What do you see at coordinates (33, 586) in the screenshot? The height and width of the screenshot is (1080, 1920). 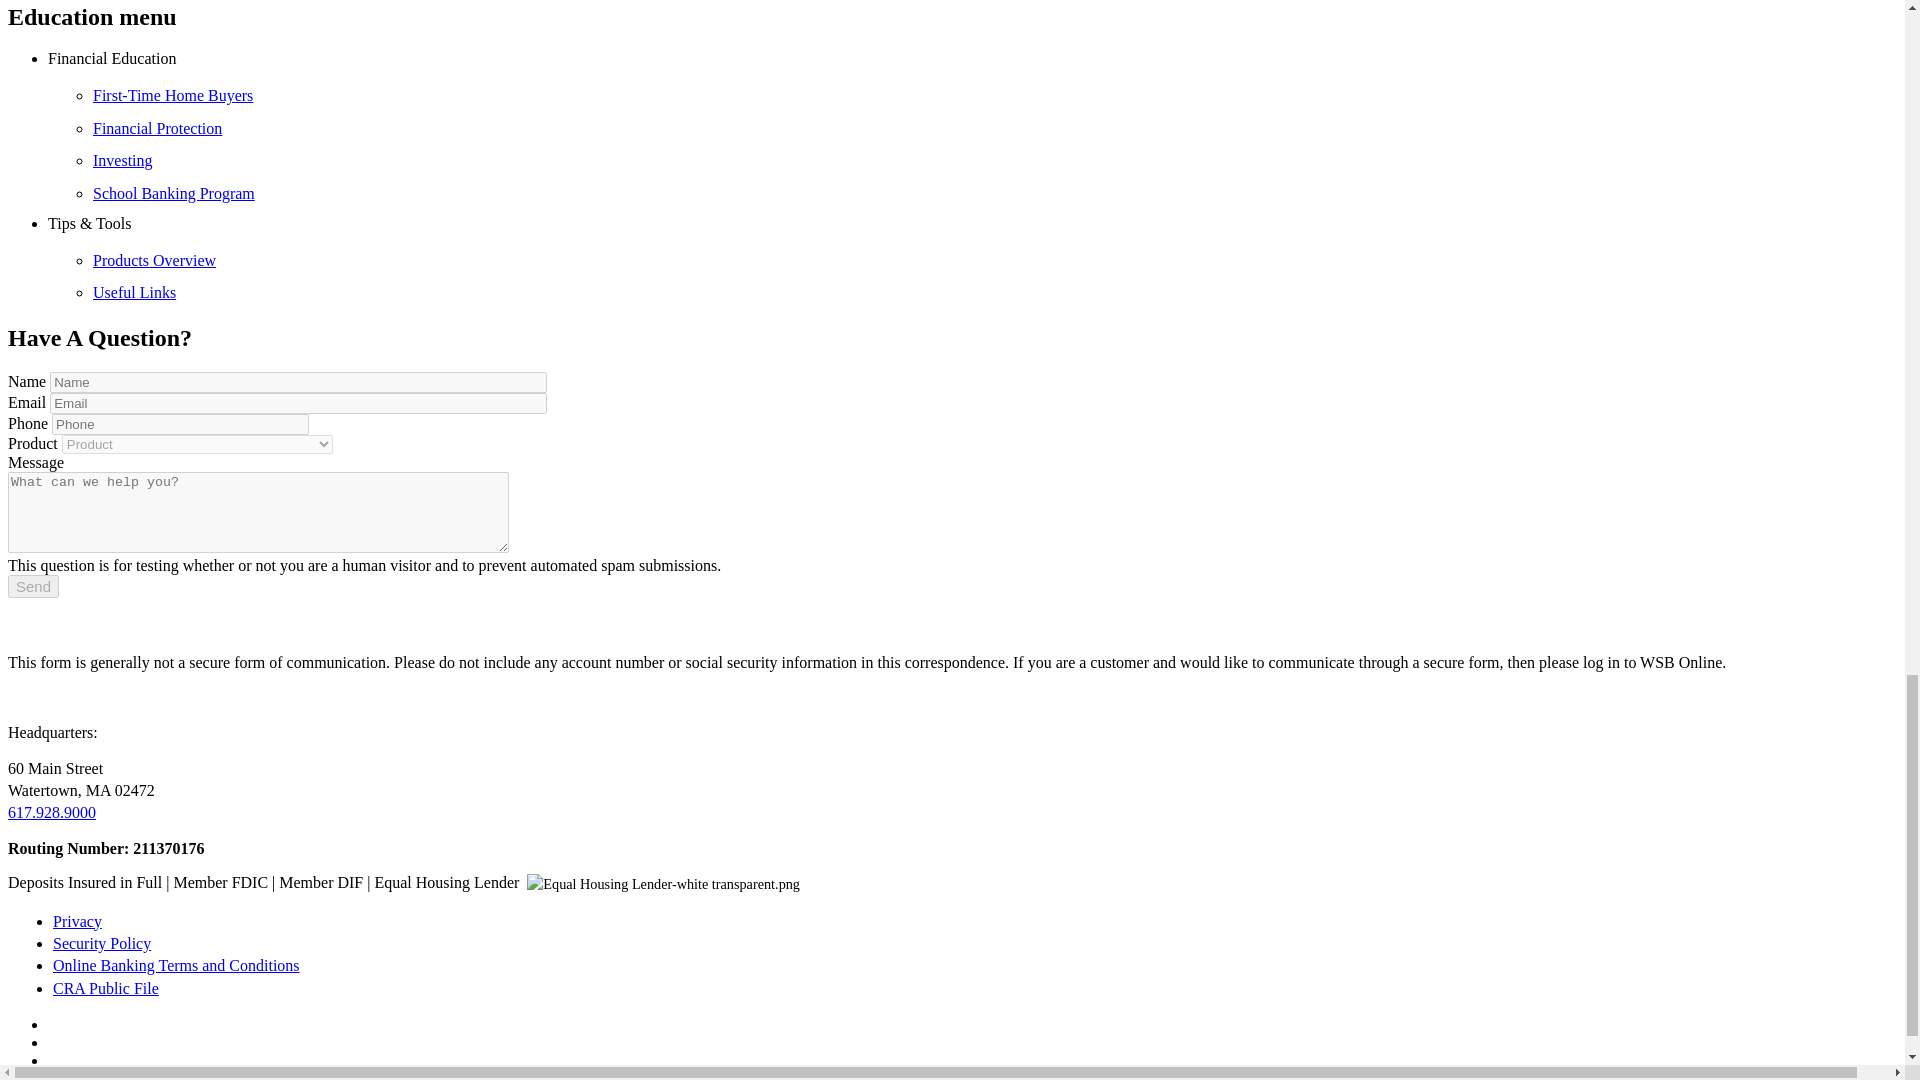 I see `Send` at bounding box center [33, 586].